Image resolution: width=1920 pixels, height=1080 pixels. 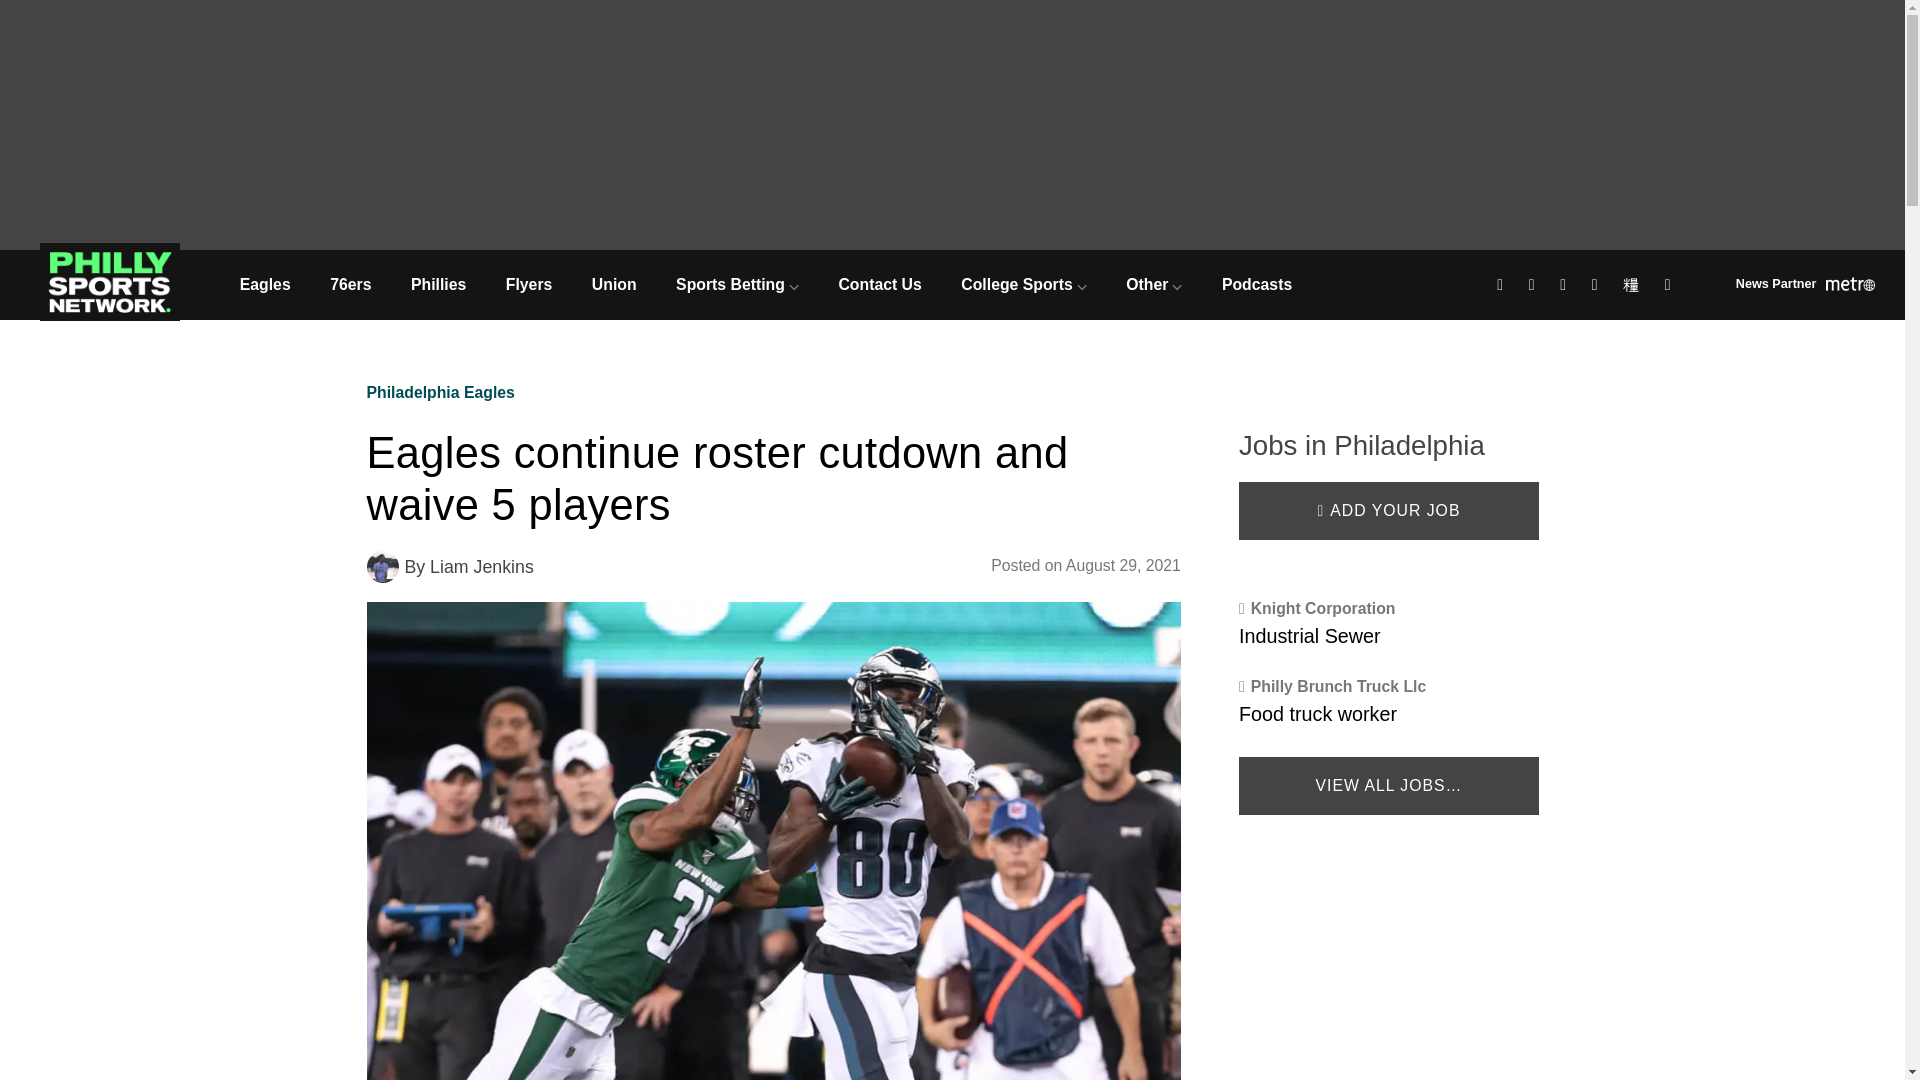 What do you see at coordinates (264, 284) in the screenshot?
I see `Eagles` at bounding box center [264, 284].